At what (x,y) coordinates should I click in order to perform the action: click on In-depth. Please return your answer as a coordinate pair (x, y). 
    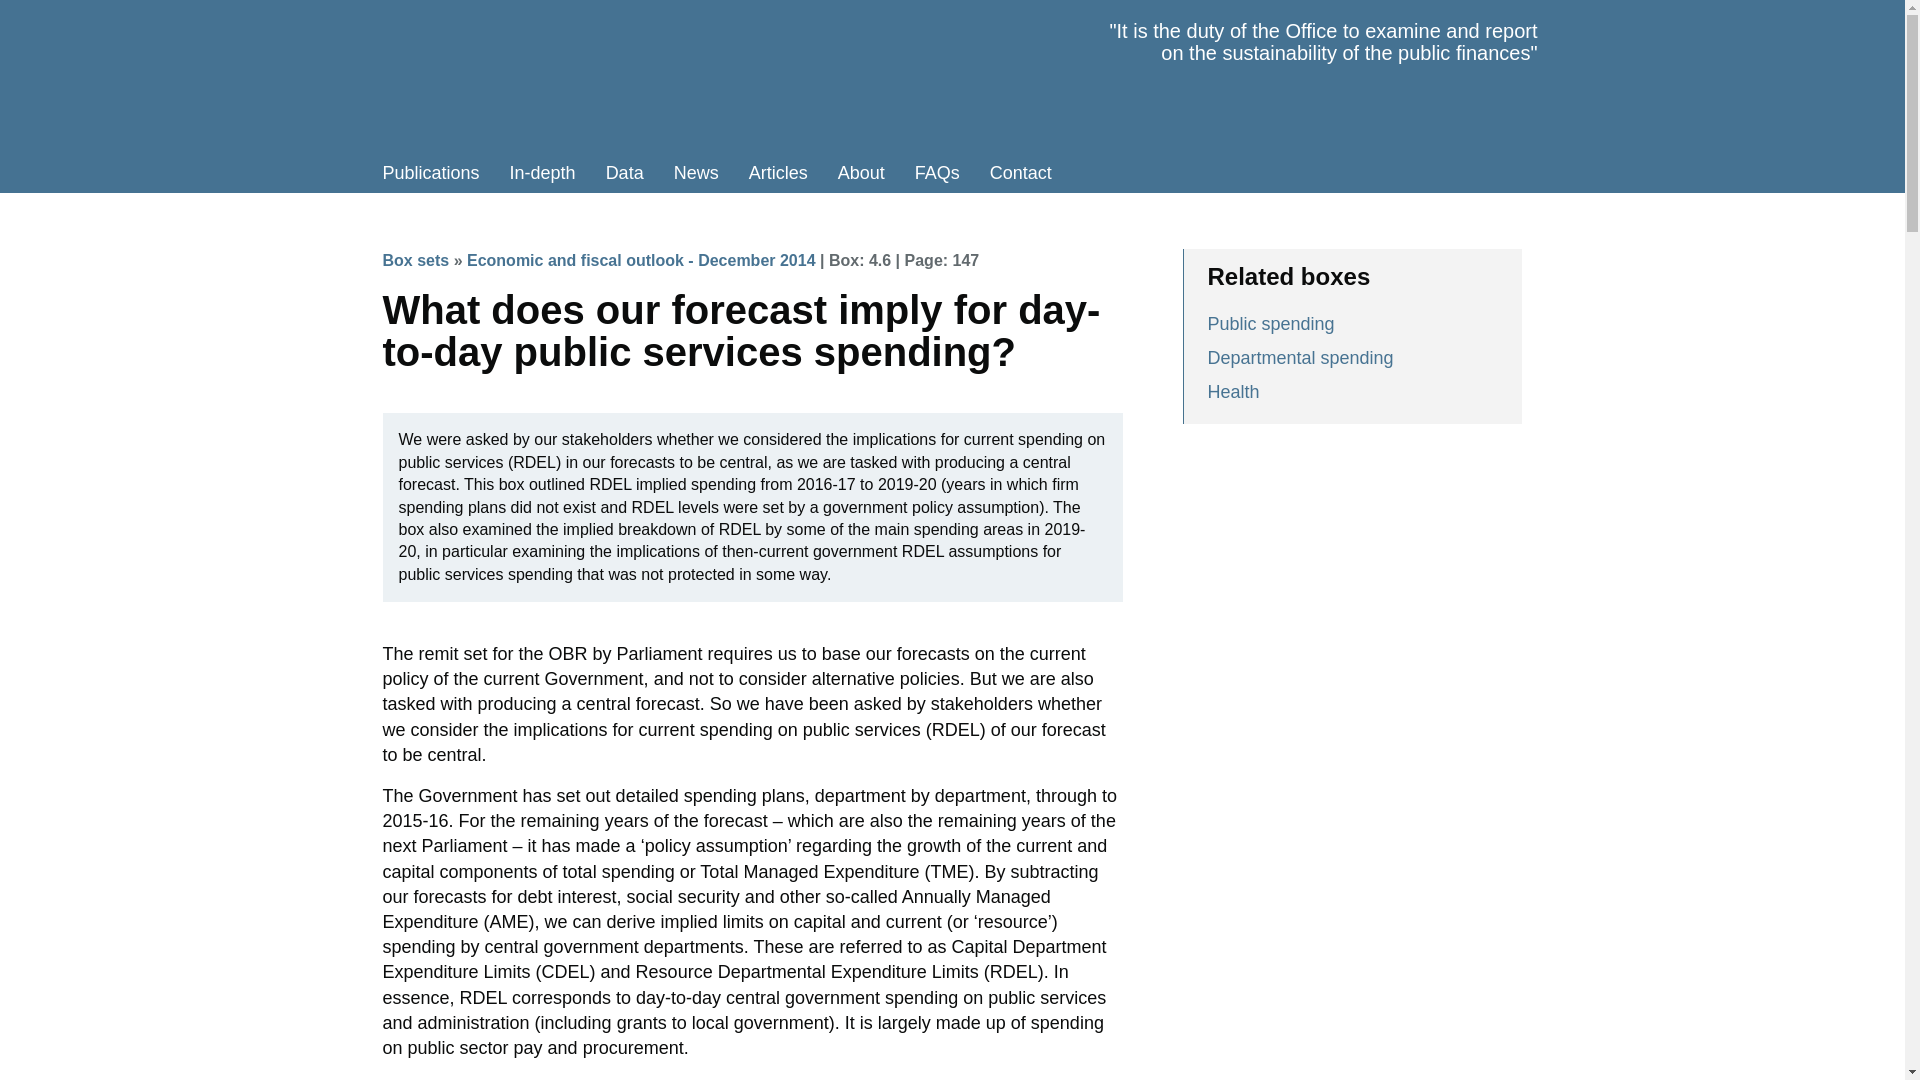
    Looking at the image, I should click on (543, 173).